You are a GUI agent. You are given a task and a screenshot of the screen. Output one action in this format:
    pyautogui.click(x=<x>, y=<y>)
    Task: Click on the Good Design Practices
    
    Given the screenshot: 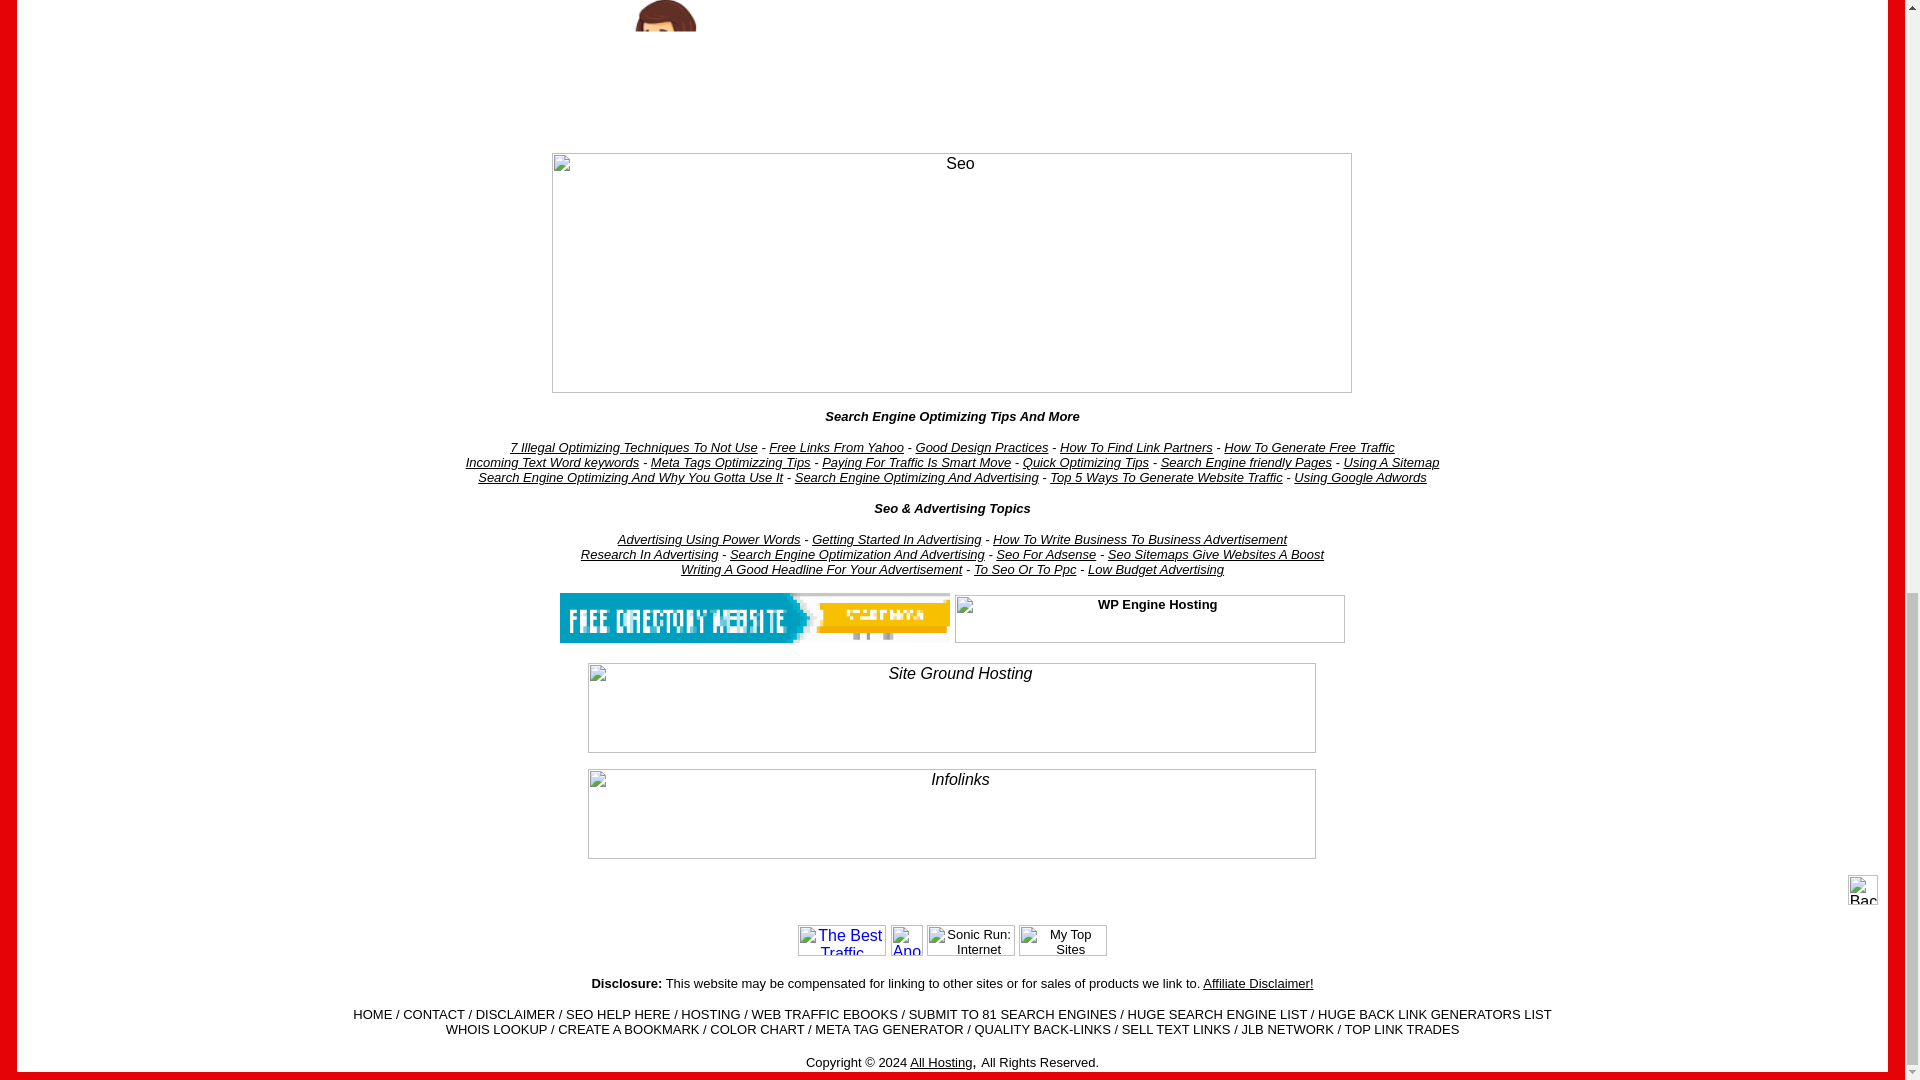 What is the action you would take?
    pyautogui.click(x=982, y=446)
    